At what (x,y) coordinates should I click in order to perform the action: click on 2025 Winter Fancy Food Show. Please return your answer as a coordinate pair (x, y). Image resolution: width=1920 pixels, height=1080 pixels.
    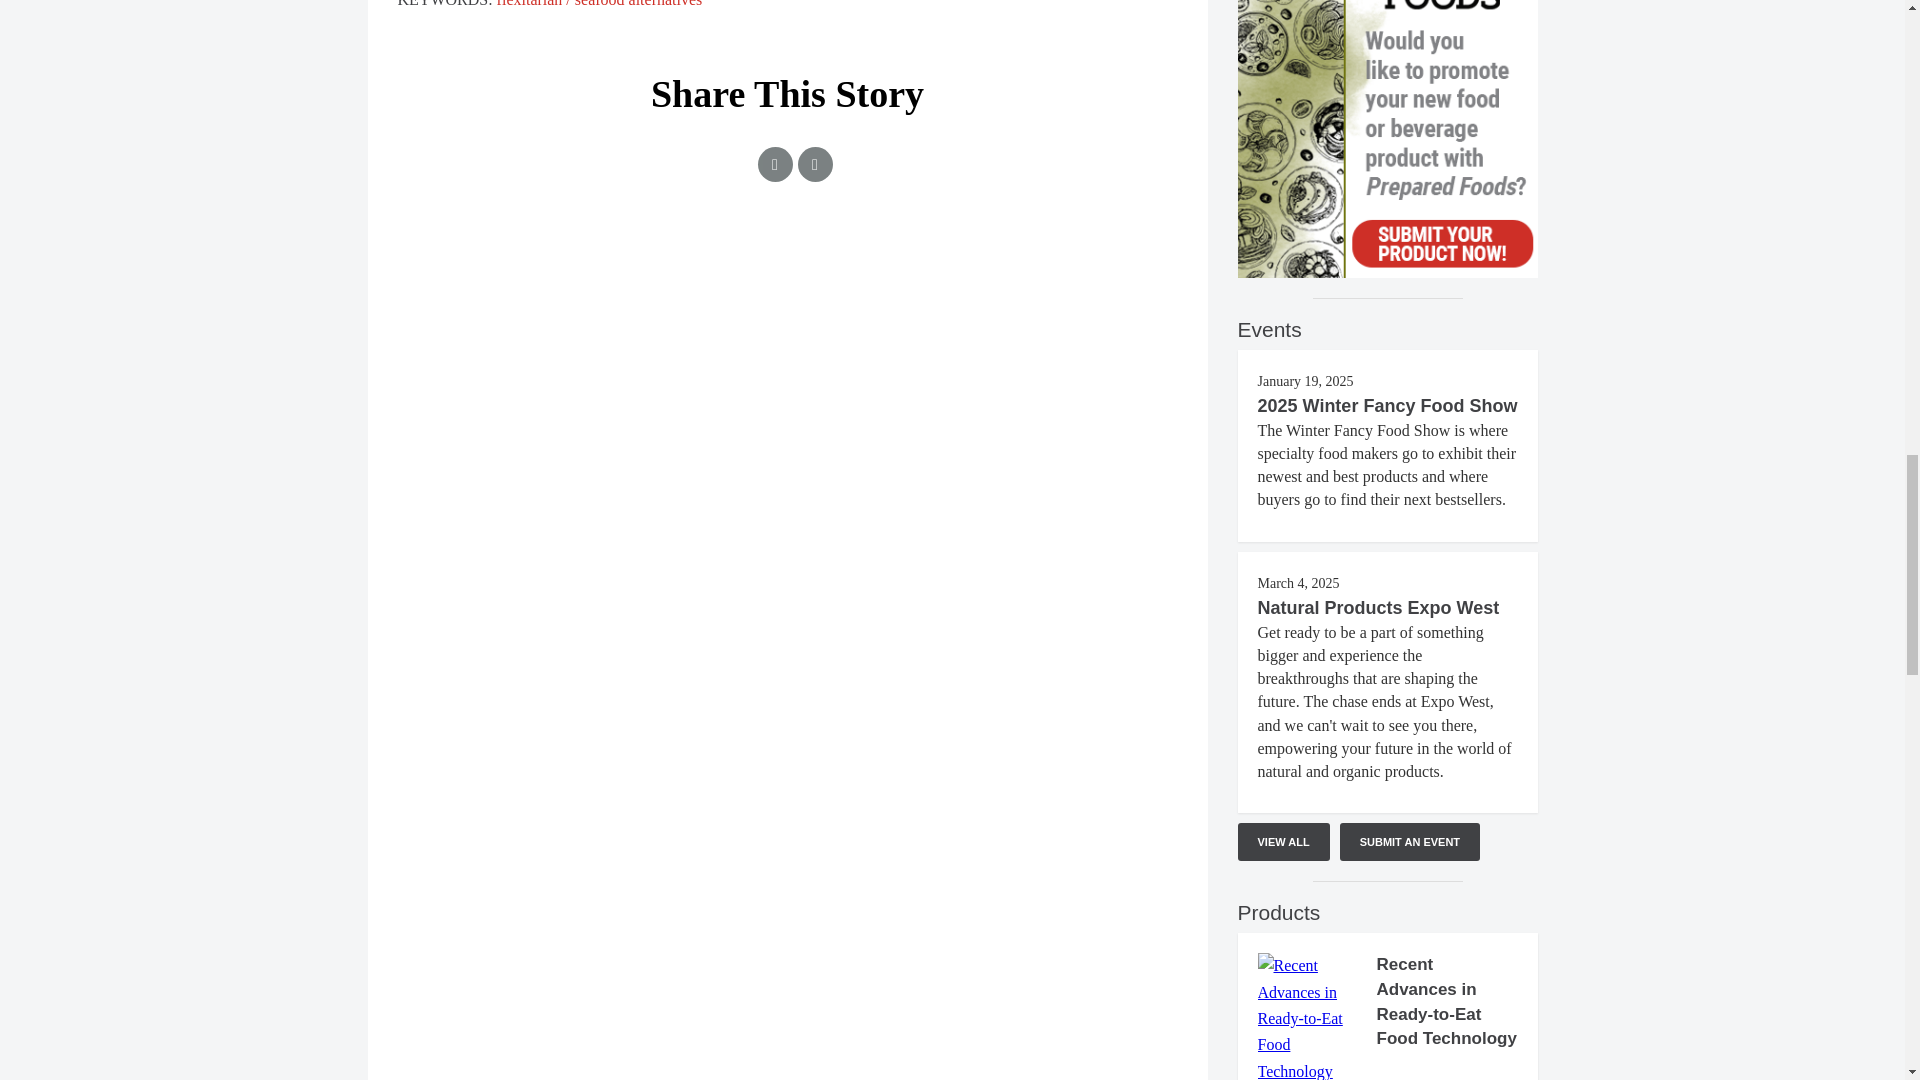
    Looking at the image, I should click on (1388, 406).